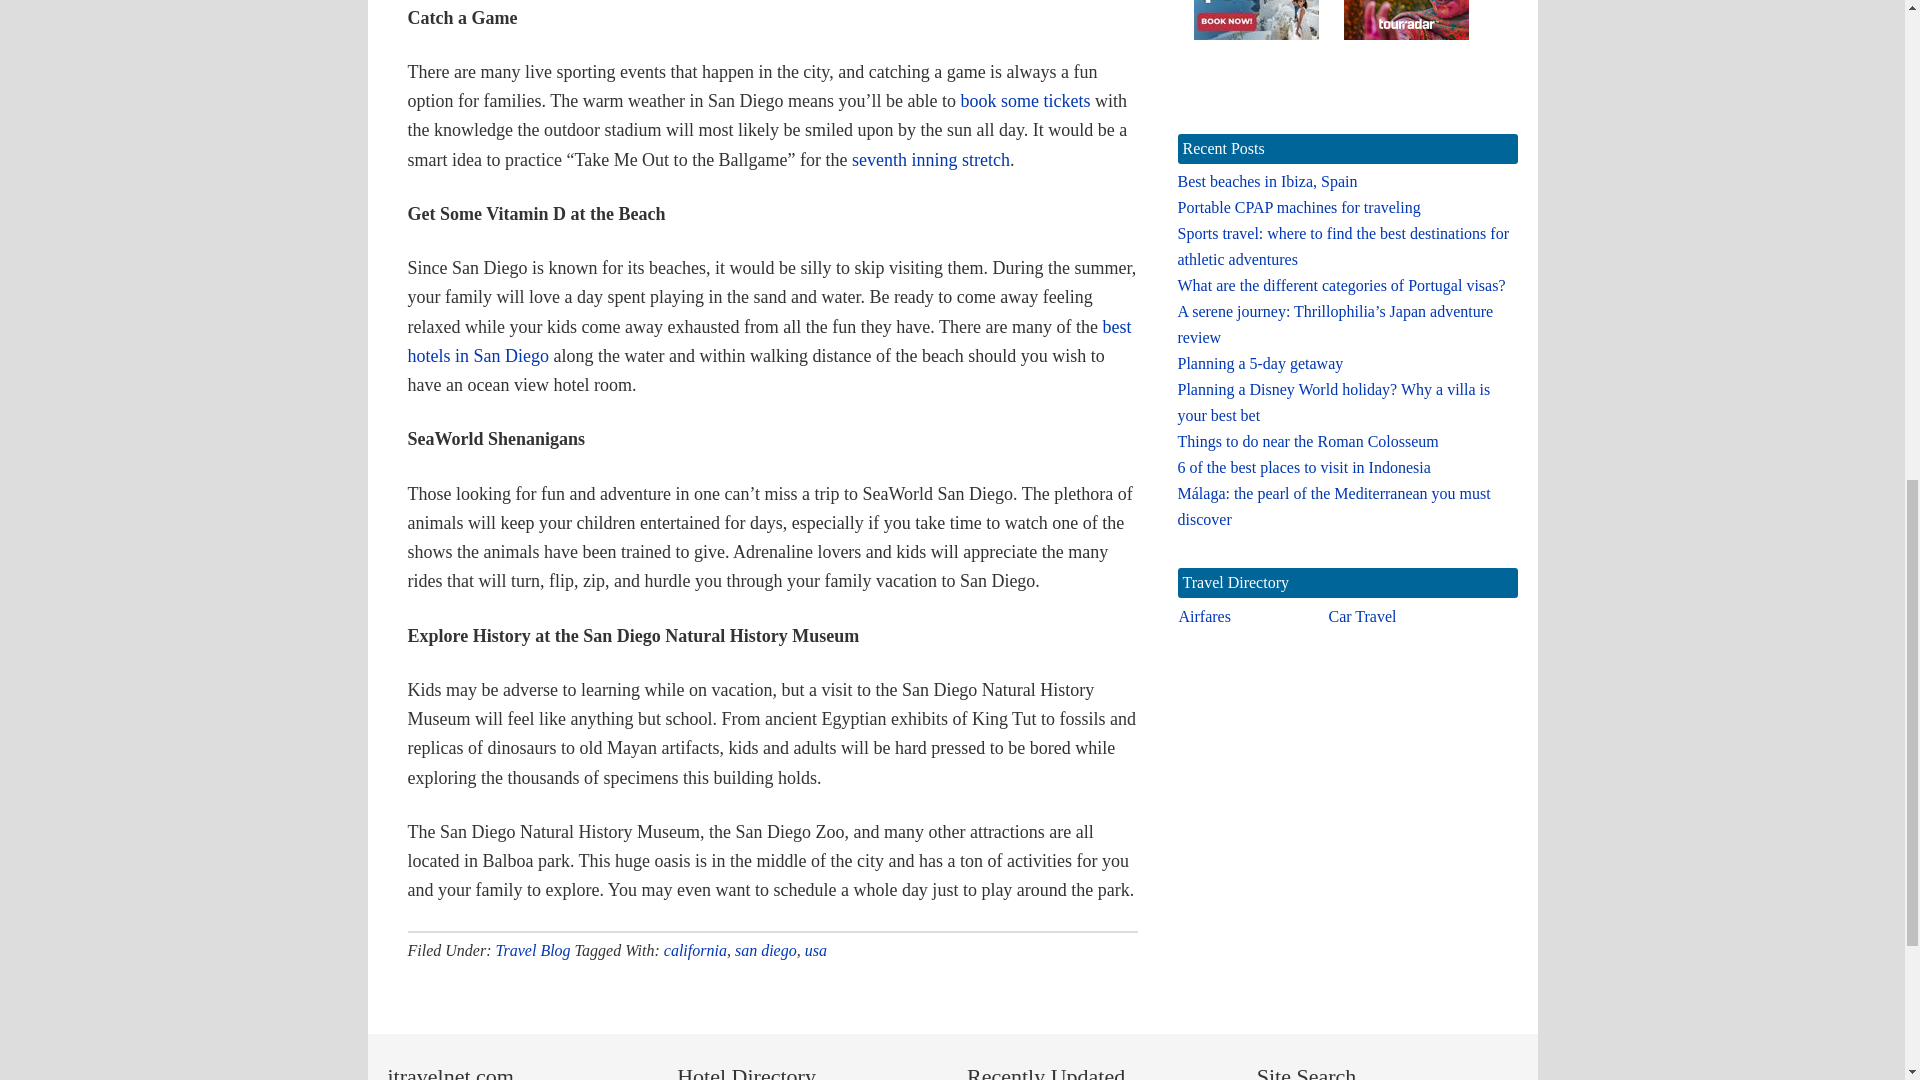  What do you see at coordinates (696, 950) in the screenshot?
I see `california` at bounding box center [696, 950].